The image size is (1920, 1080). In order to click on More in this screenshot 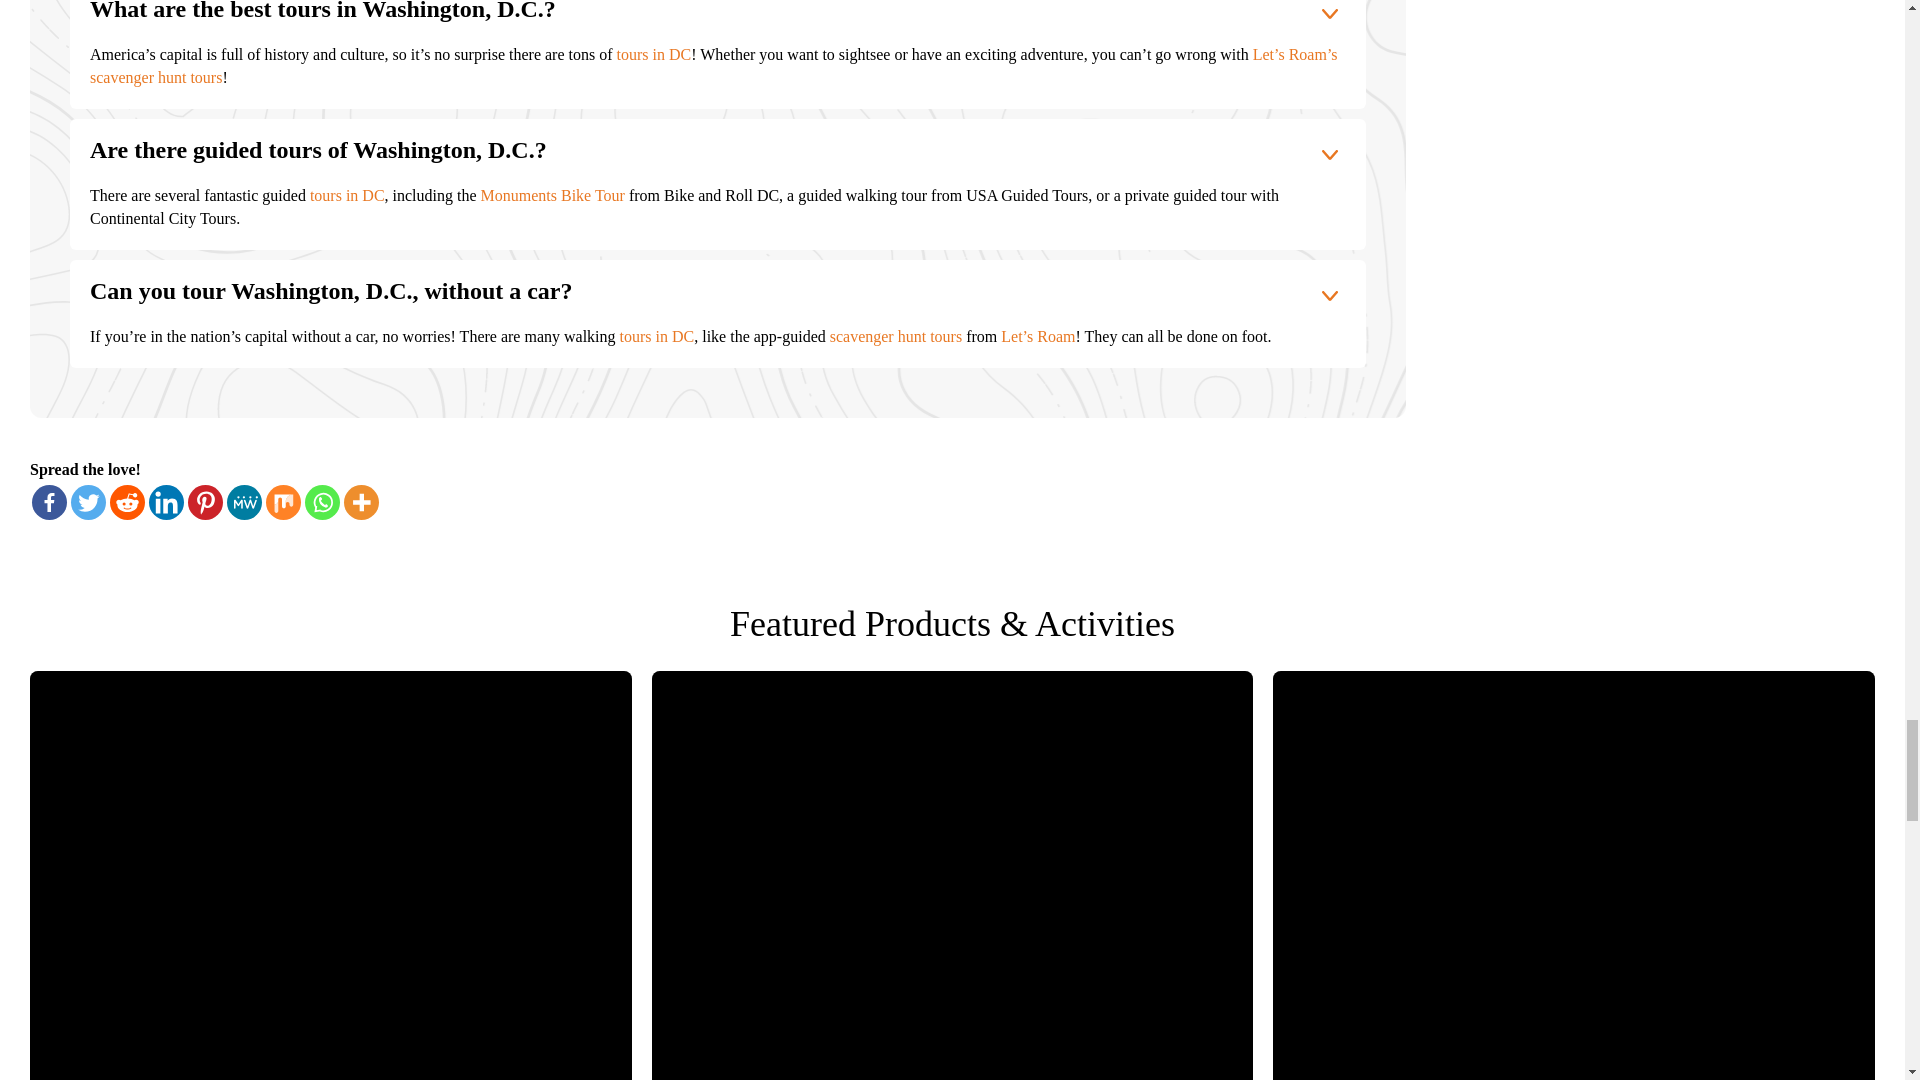, I will do `click(360, 502)`.